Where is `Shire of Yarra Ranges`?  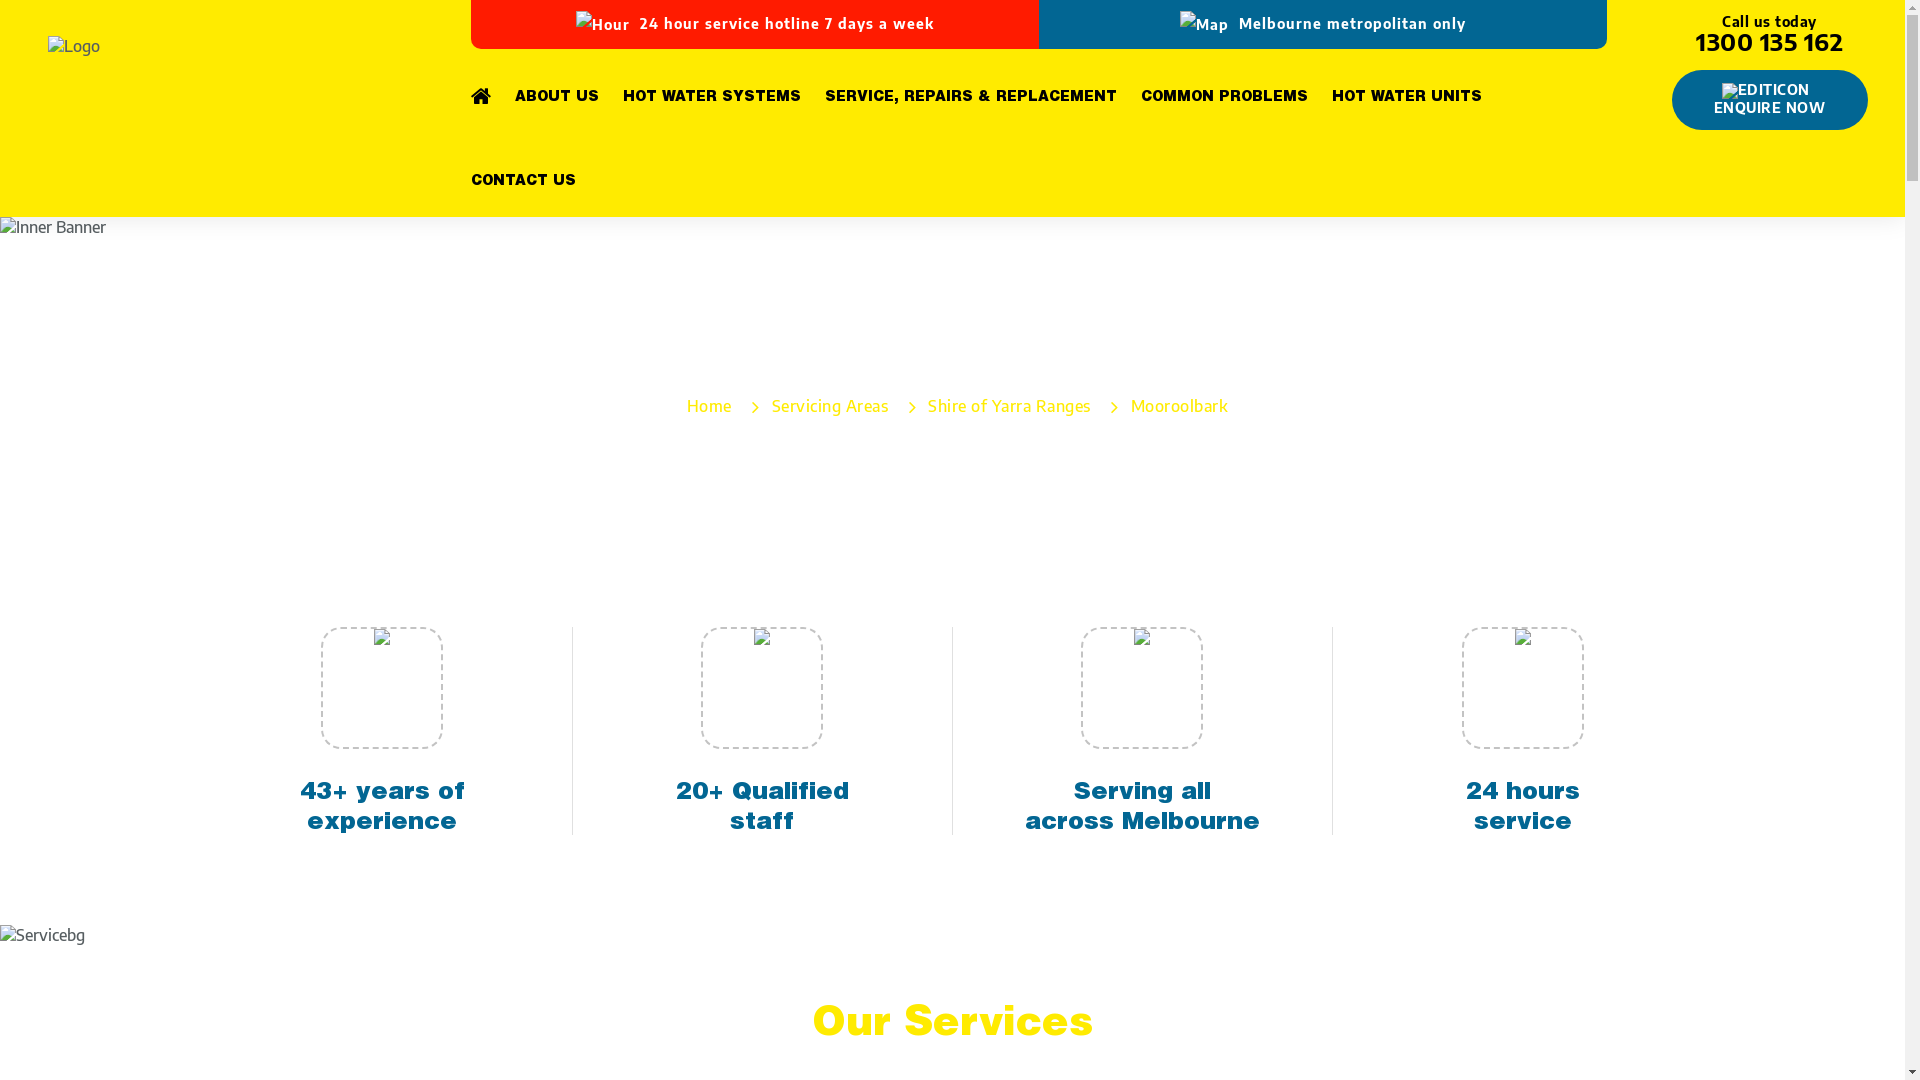 Shire of Yarra Ranges is located at coordinates (1010, 406).